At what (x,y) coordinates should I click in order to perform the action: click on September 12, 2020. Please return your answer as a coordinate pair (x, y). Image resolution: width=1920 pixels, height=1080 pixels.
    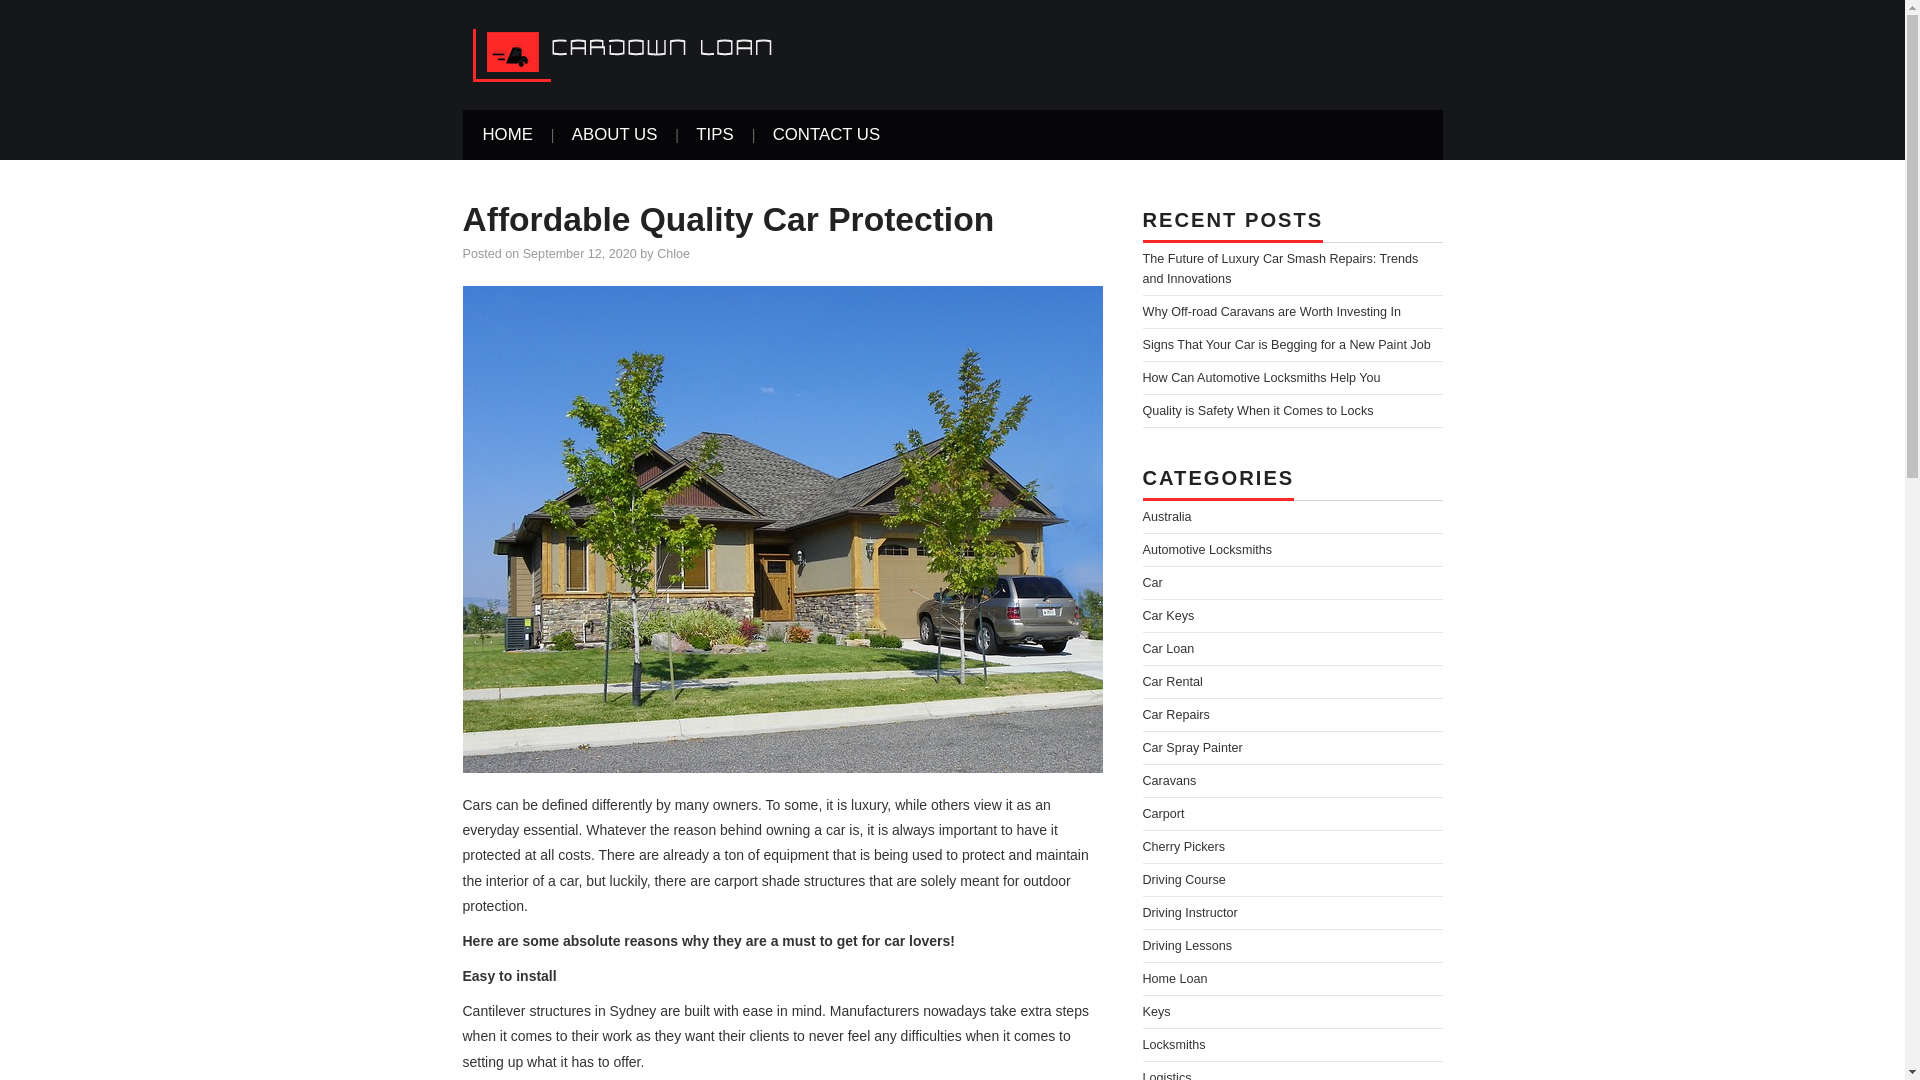
    Looking at the image, I should click on (580, 254).